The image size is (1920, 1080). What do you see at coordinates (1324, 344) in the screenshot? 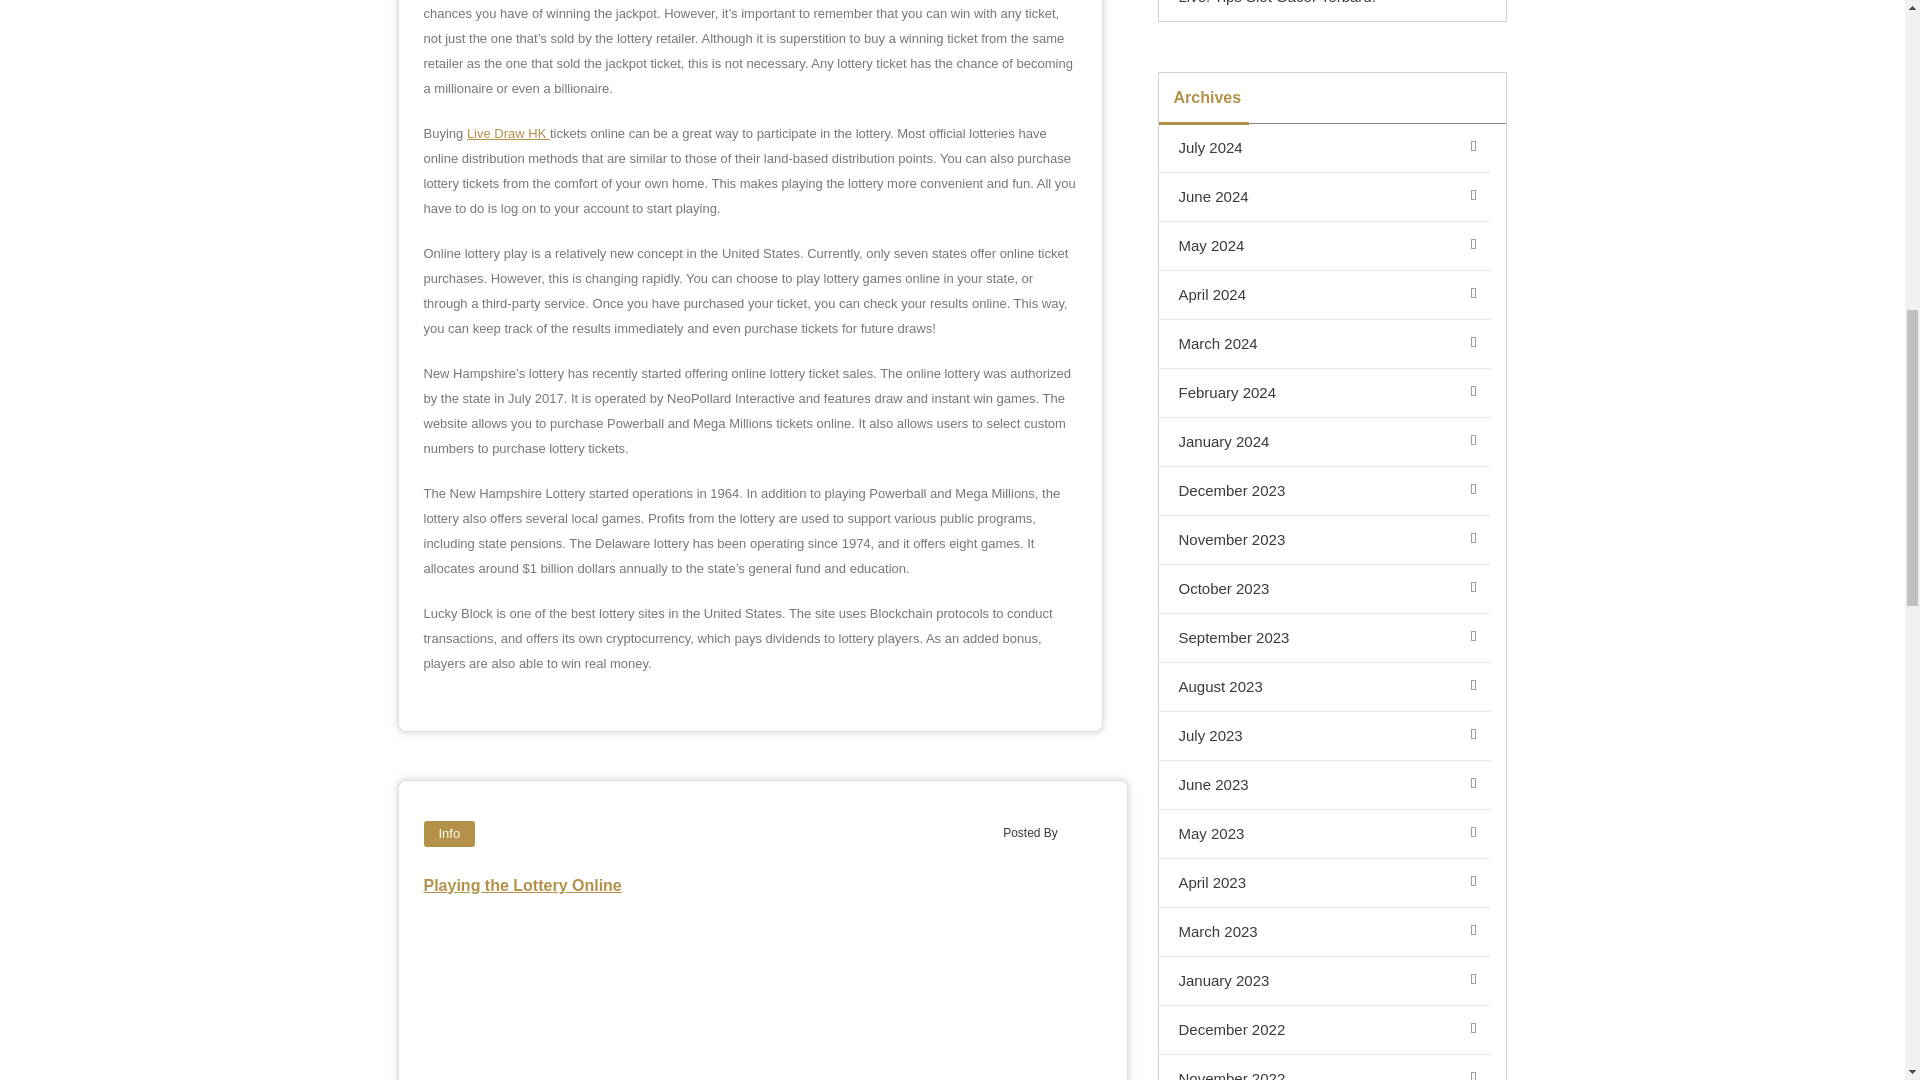
I see `March 2024` at bounding box center [1324, 344].